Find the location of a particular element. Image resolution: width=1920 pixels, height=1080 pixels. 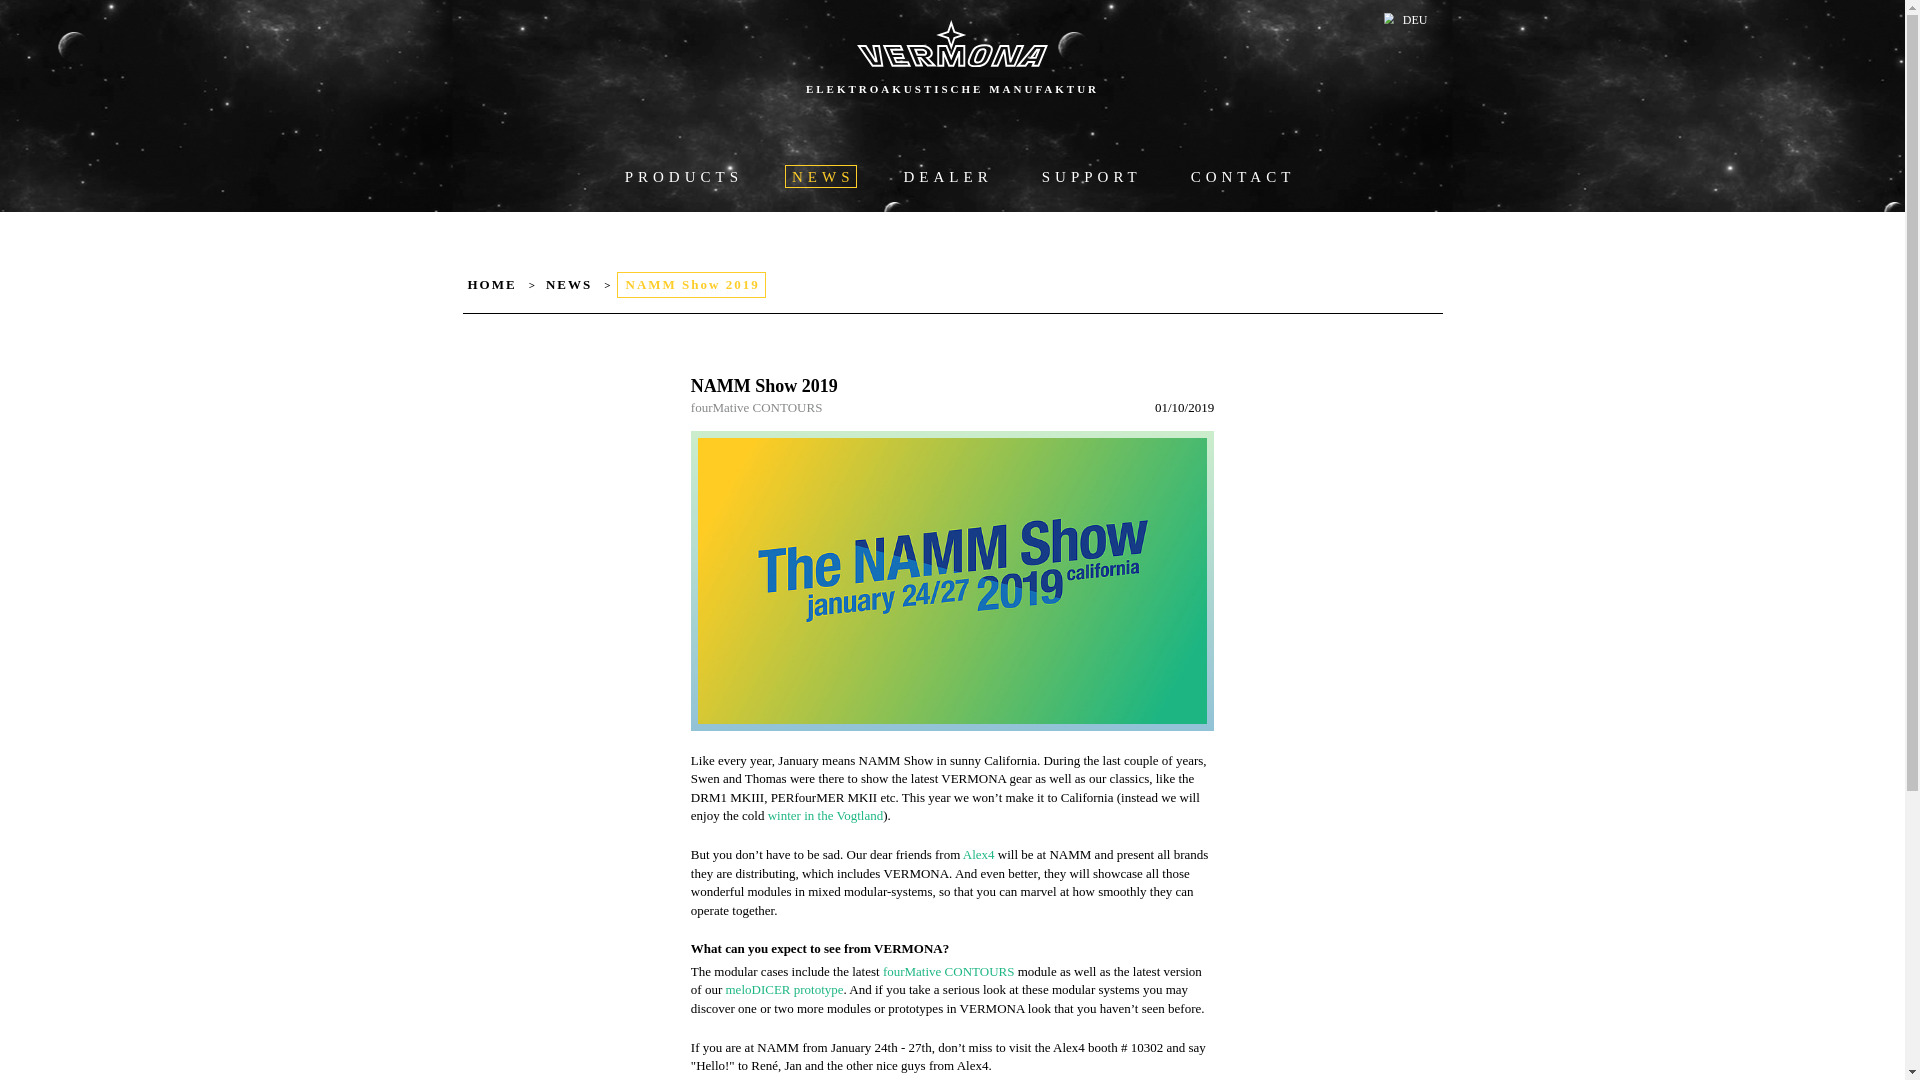

News is located at coordinates (820, 176).